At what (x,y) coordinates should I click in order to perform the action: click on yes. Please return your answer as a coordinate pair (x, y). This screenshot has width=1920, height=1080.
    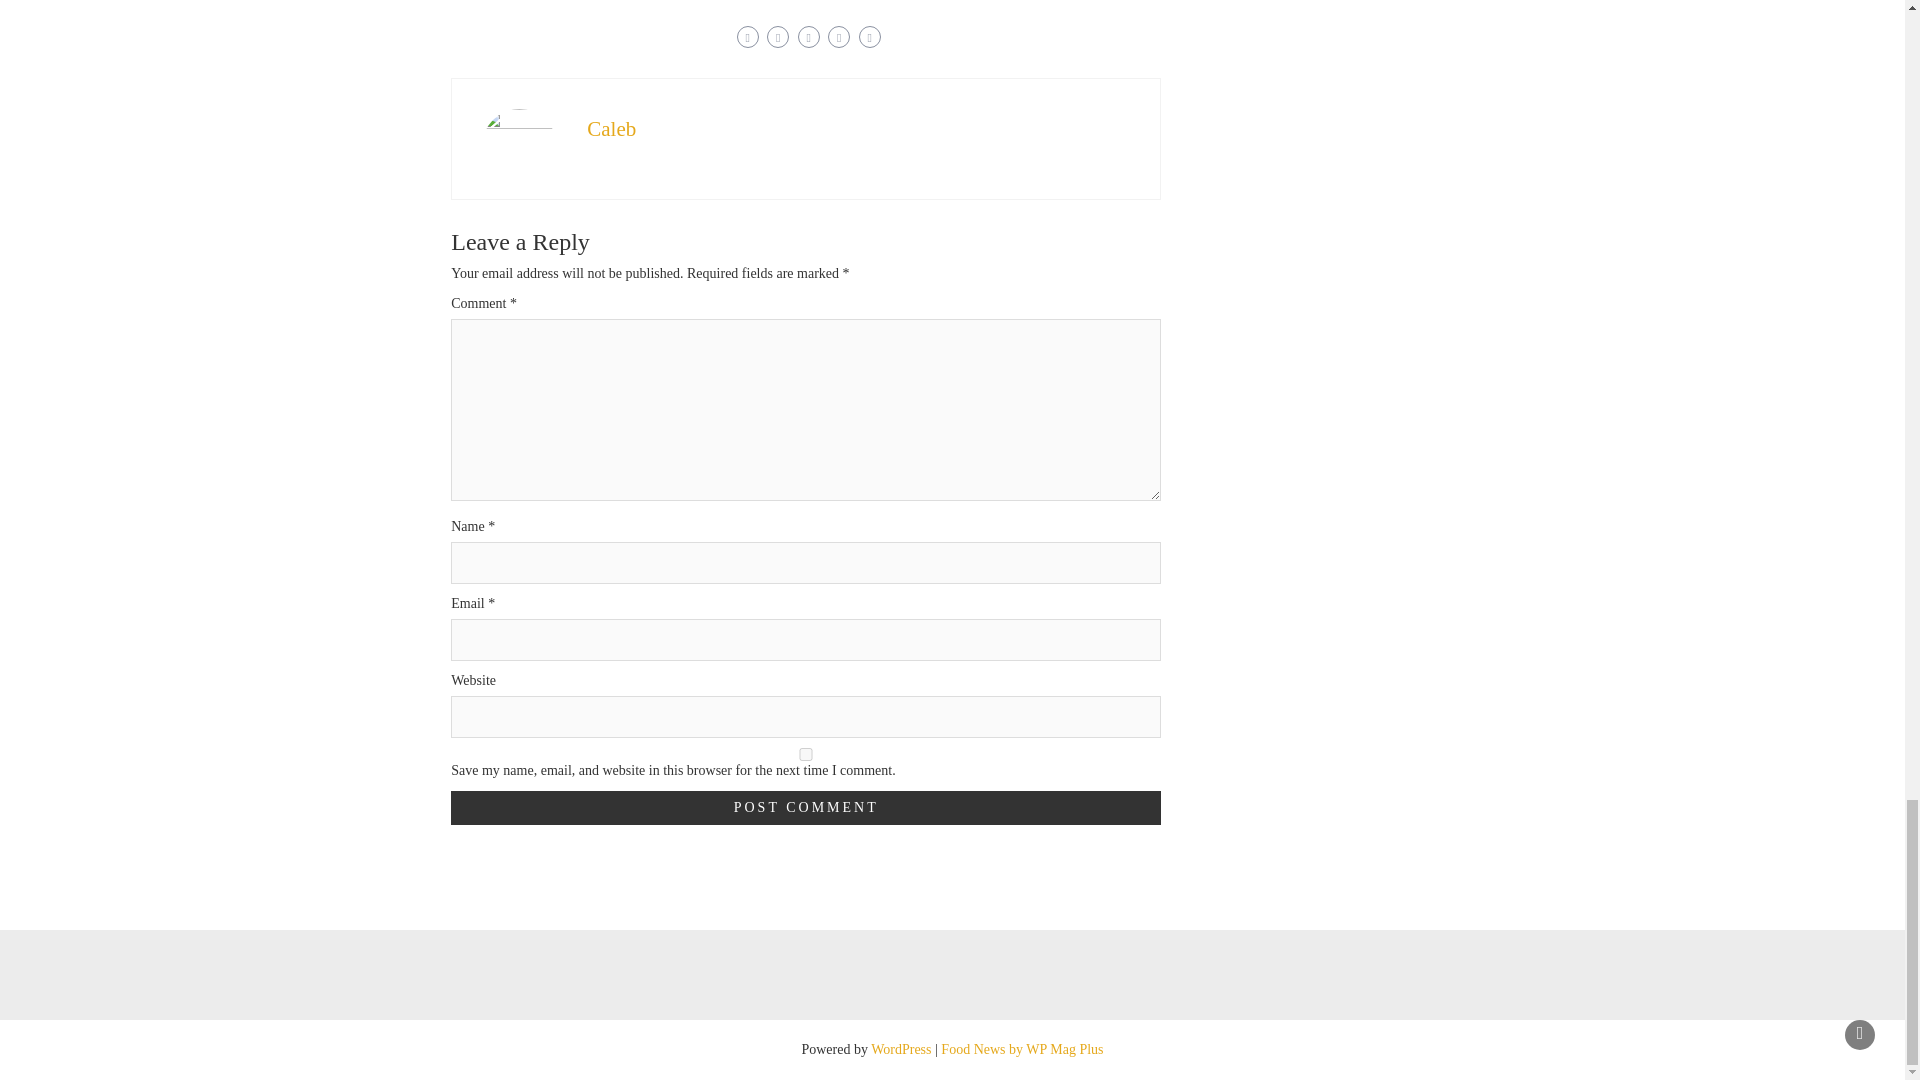
    Looking at the image, I should click on (806, 754).